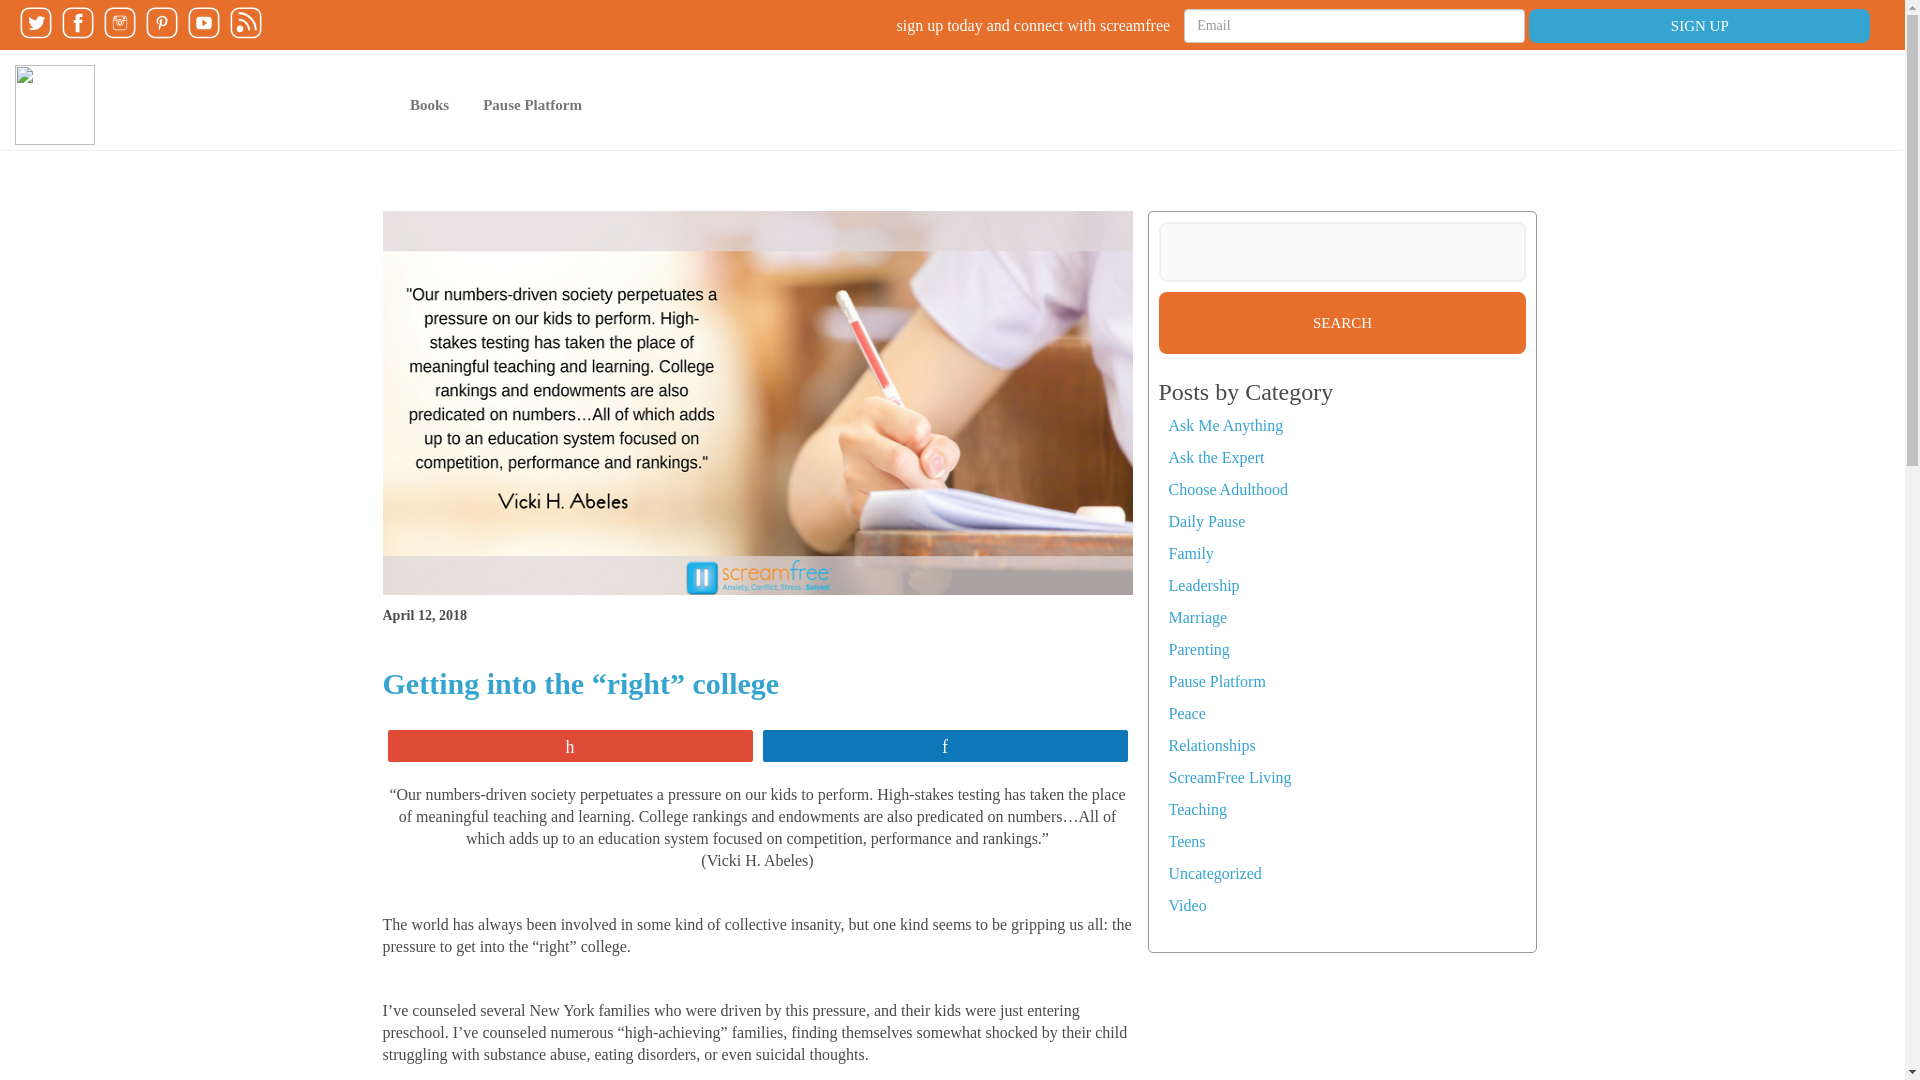 Image resolution: width=1920 pixels, height=1080 pixels. Describe the element at coordinates (1228, 777) in the screenshot. I see `ScreamFree Living` at that location.